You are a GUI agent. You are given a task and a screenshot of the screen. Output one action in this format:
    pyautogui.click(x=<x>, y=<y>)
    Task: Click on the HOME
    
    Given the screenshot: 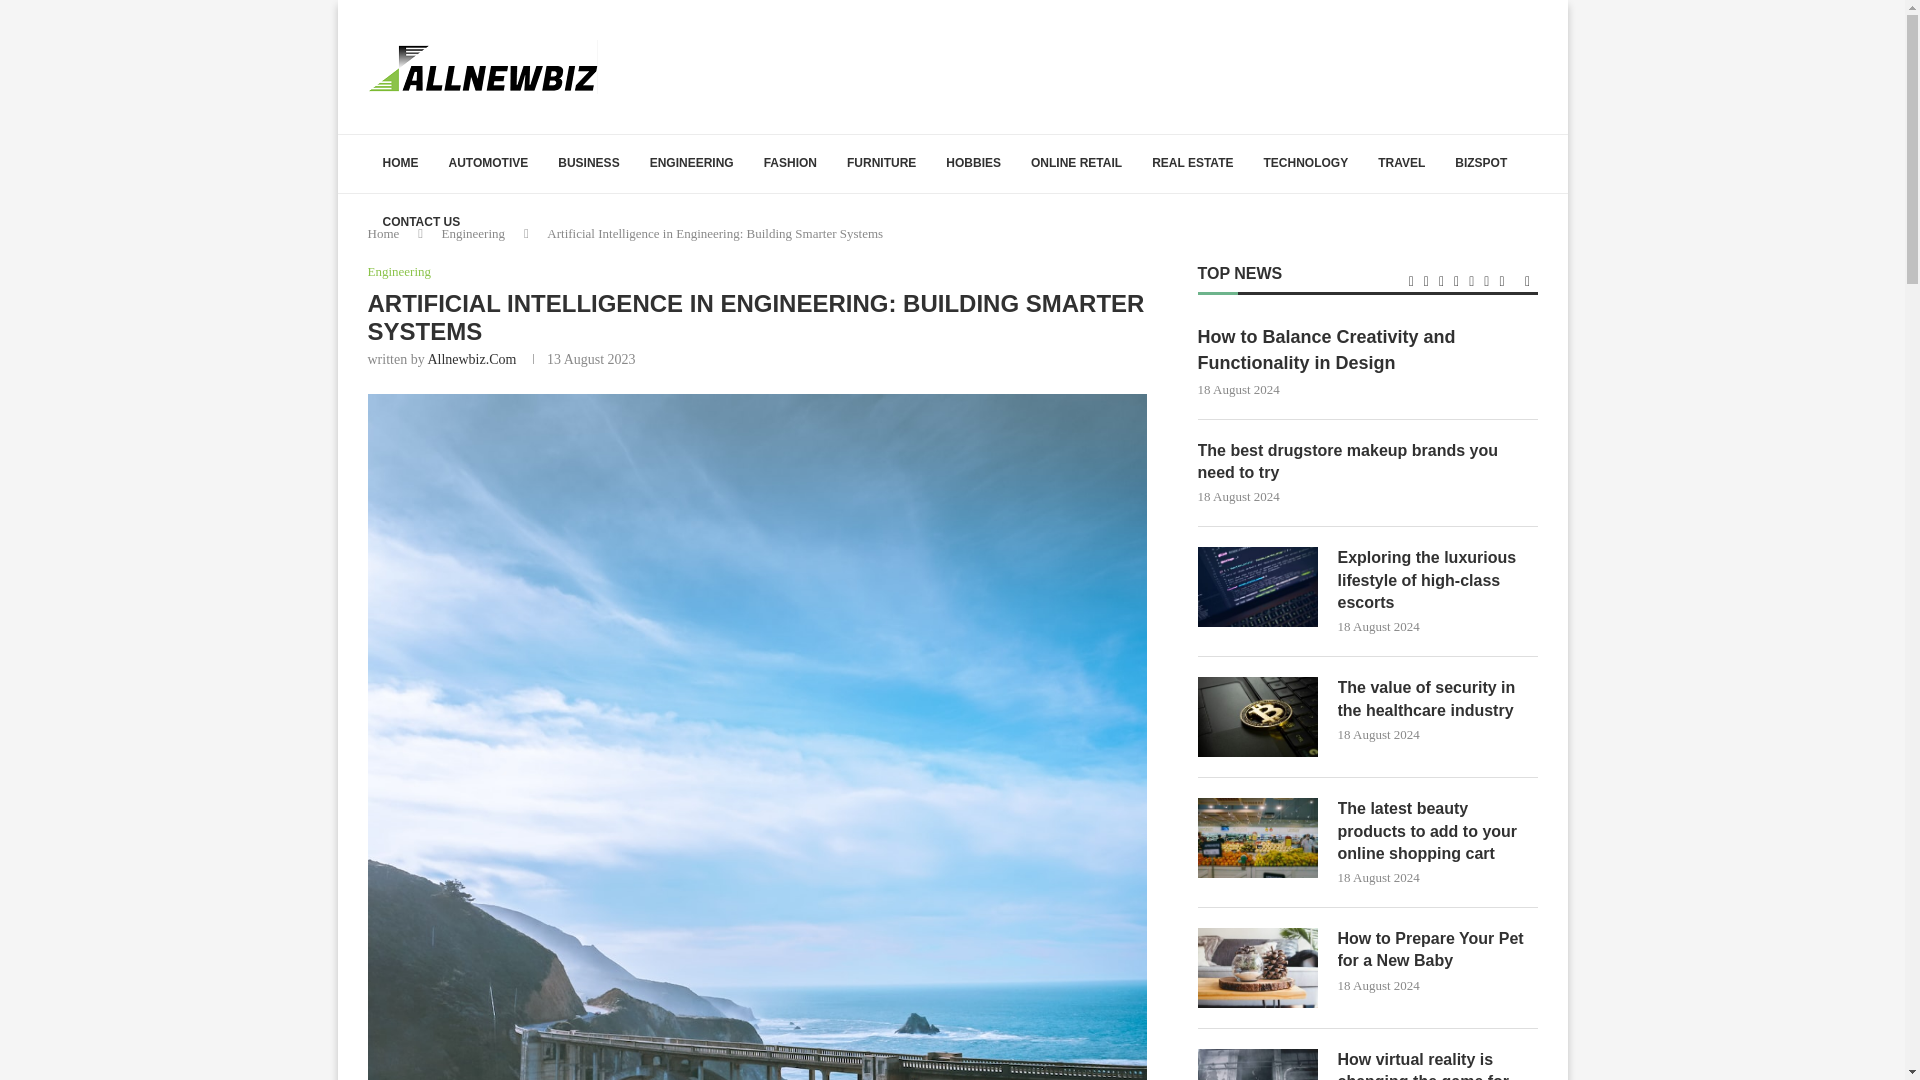 What is the action you would take?
    pyautogui.click(x=400, y=164)
    